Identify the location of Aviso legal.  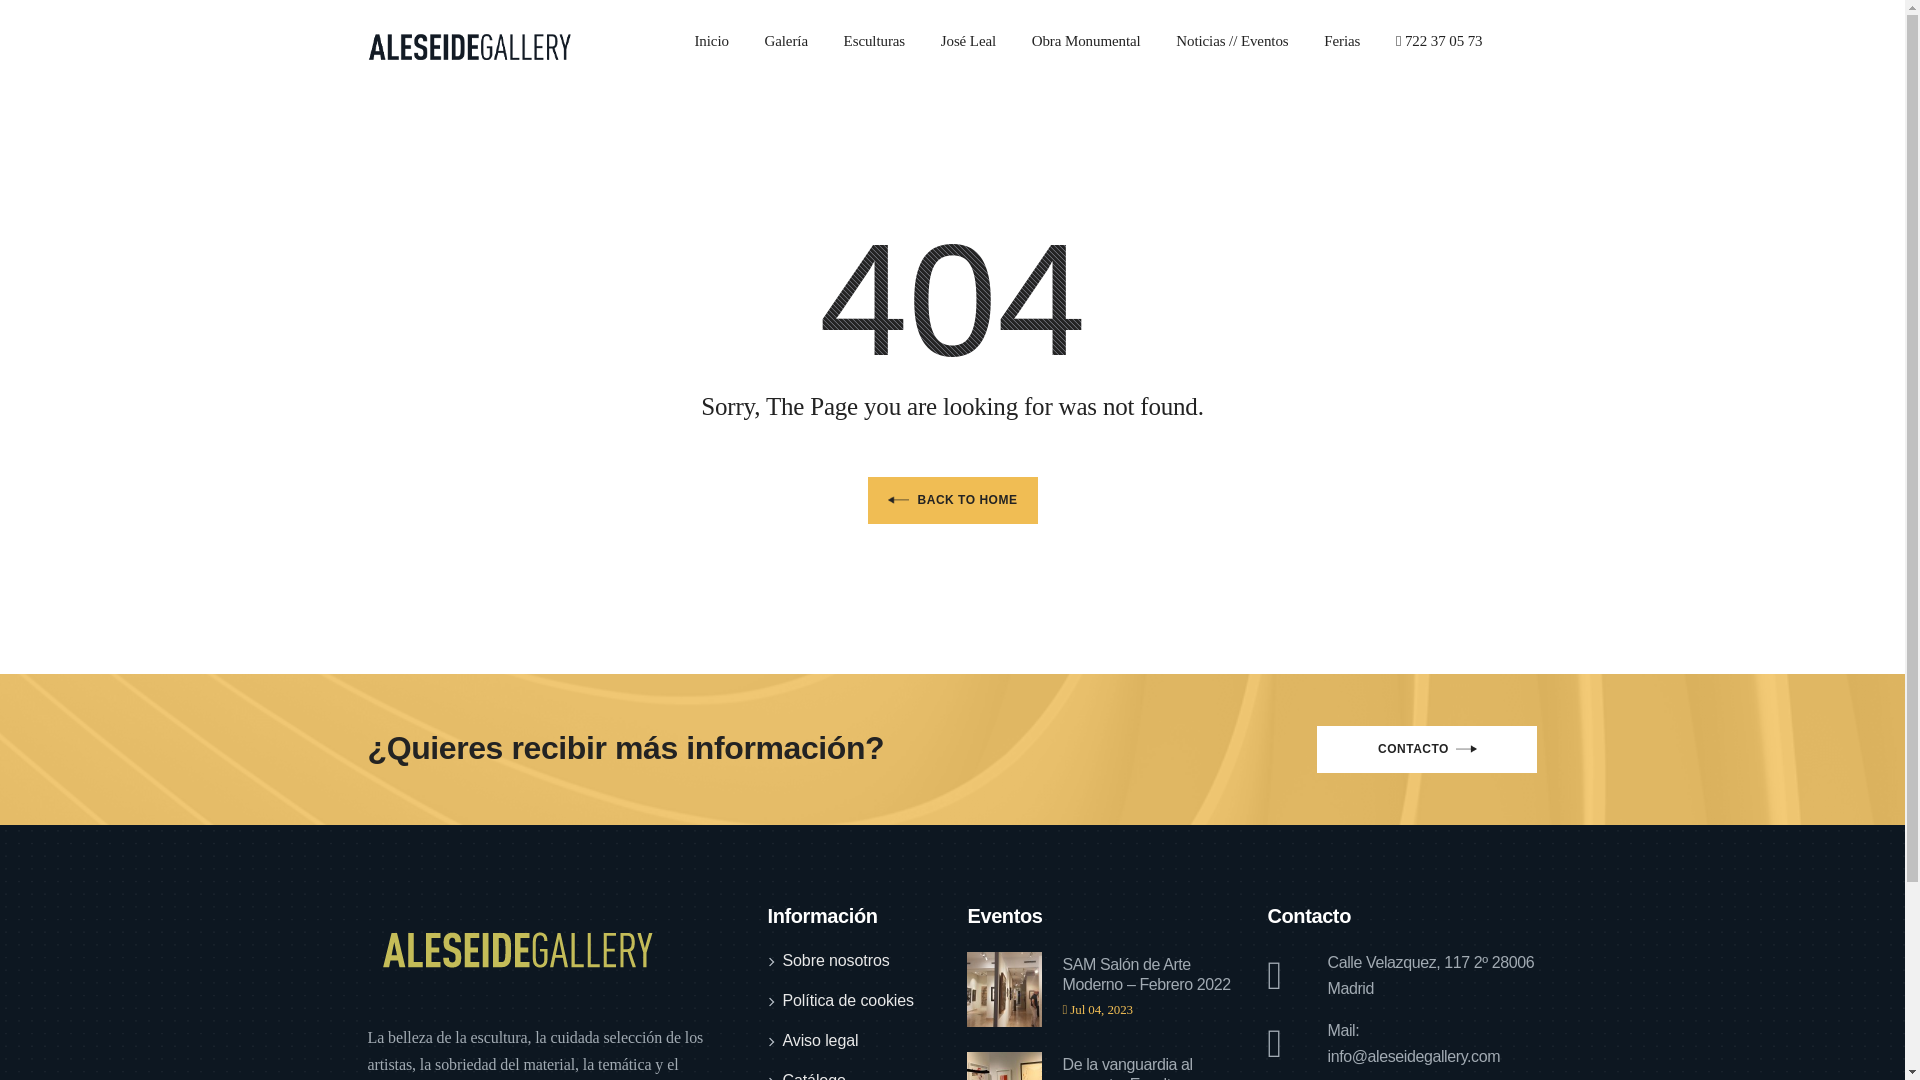
(820, 1042).